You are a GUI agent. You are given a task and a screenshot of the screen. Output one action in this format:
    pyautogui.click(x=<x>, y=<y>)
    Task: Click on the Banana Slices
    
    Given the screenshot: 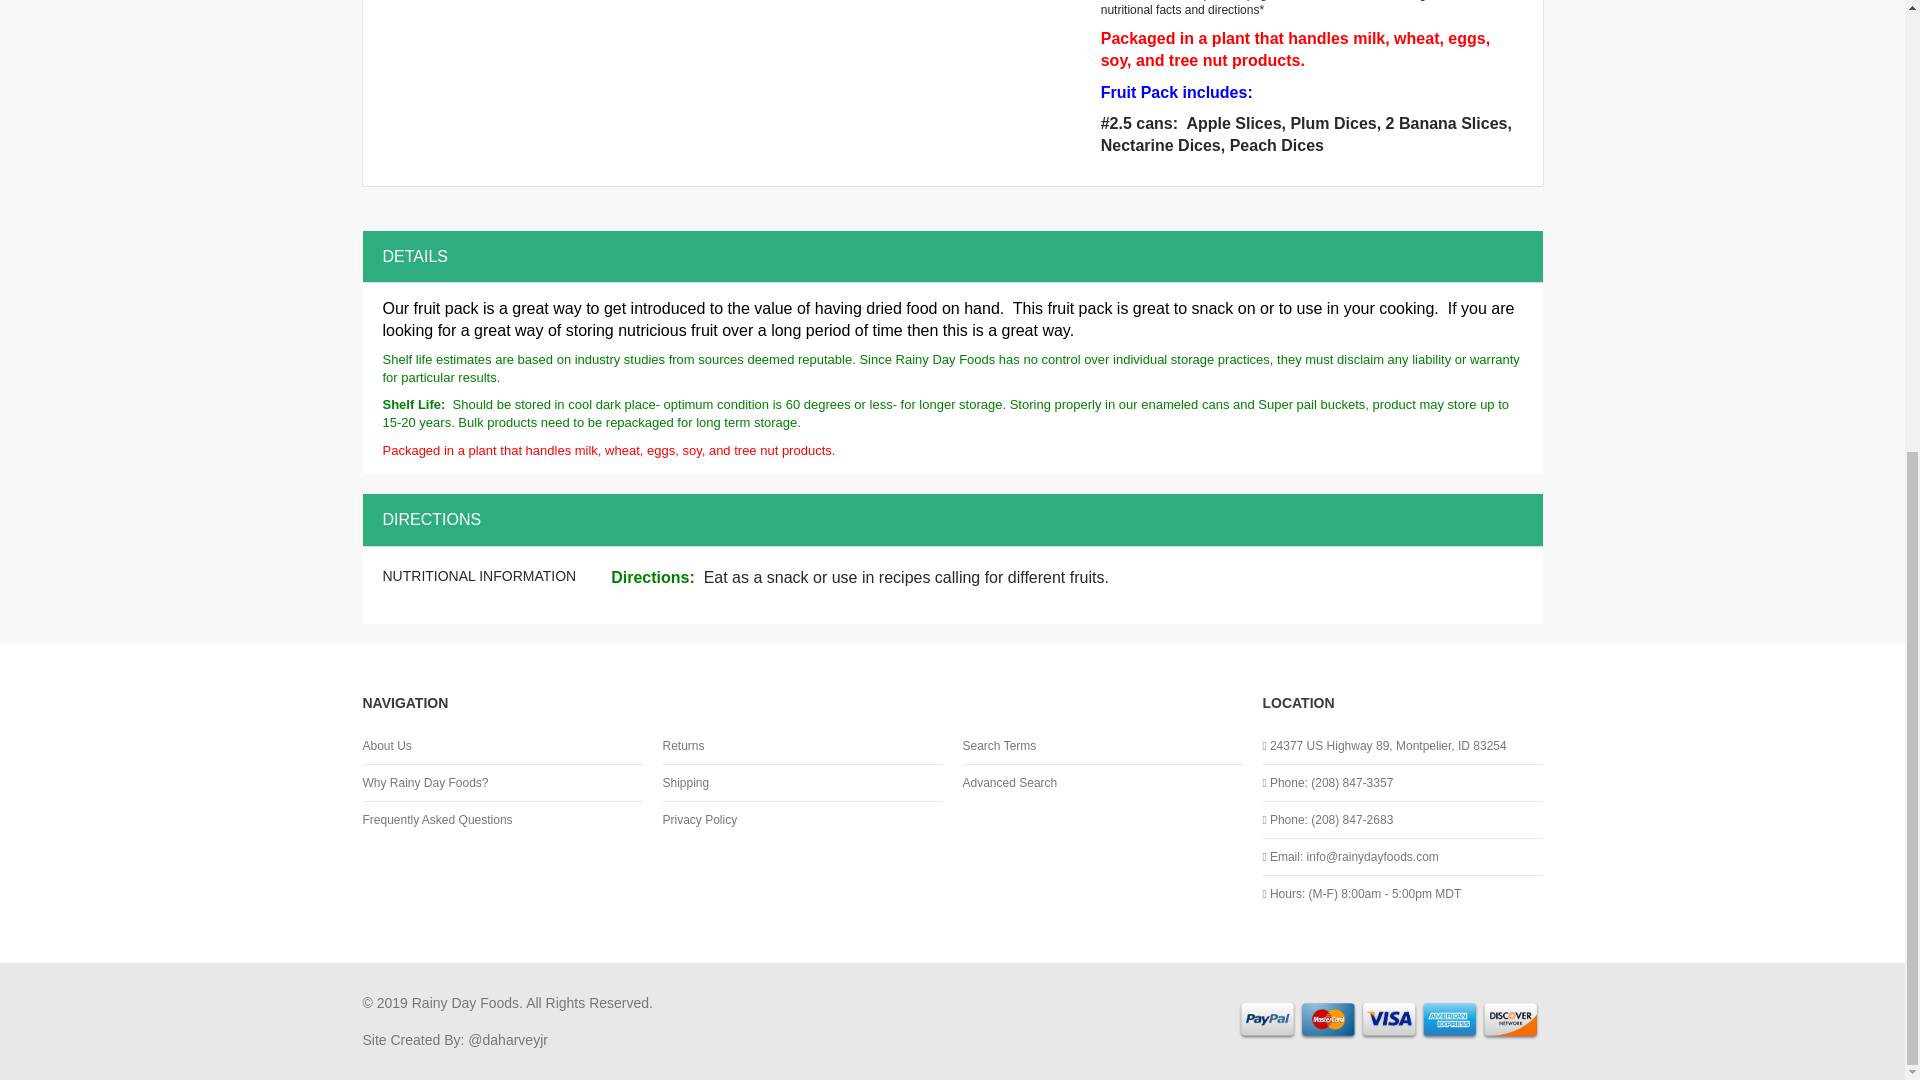 What is the action you would take?
    pyautogui.click(x=1453, y=122)
    